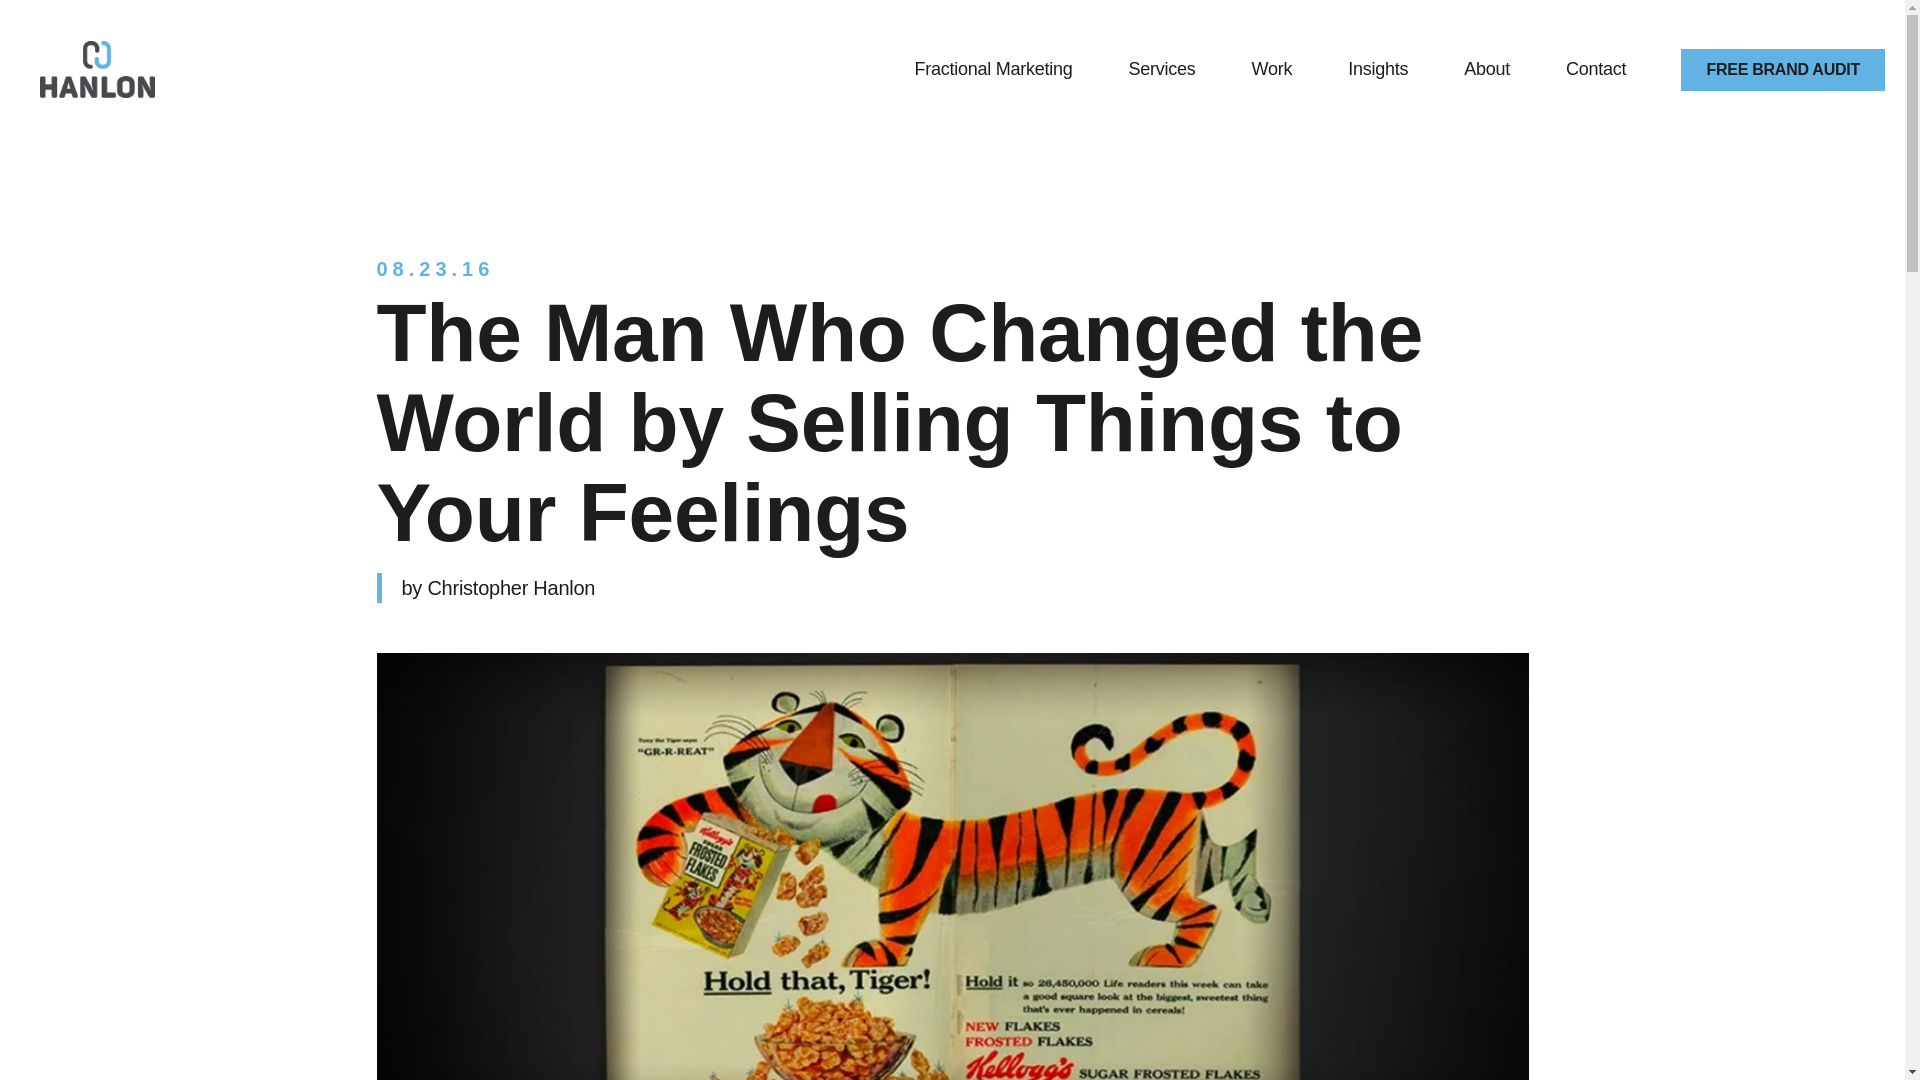 This screenshot has height=1080, width=1920. Describe the element at coordinates (1162, 70) in the screenshot. I see `Services` at that location.